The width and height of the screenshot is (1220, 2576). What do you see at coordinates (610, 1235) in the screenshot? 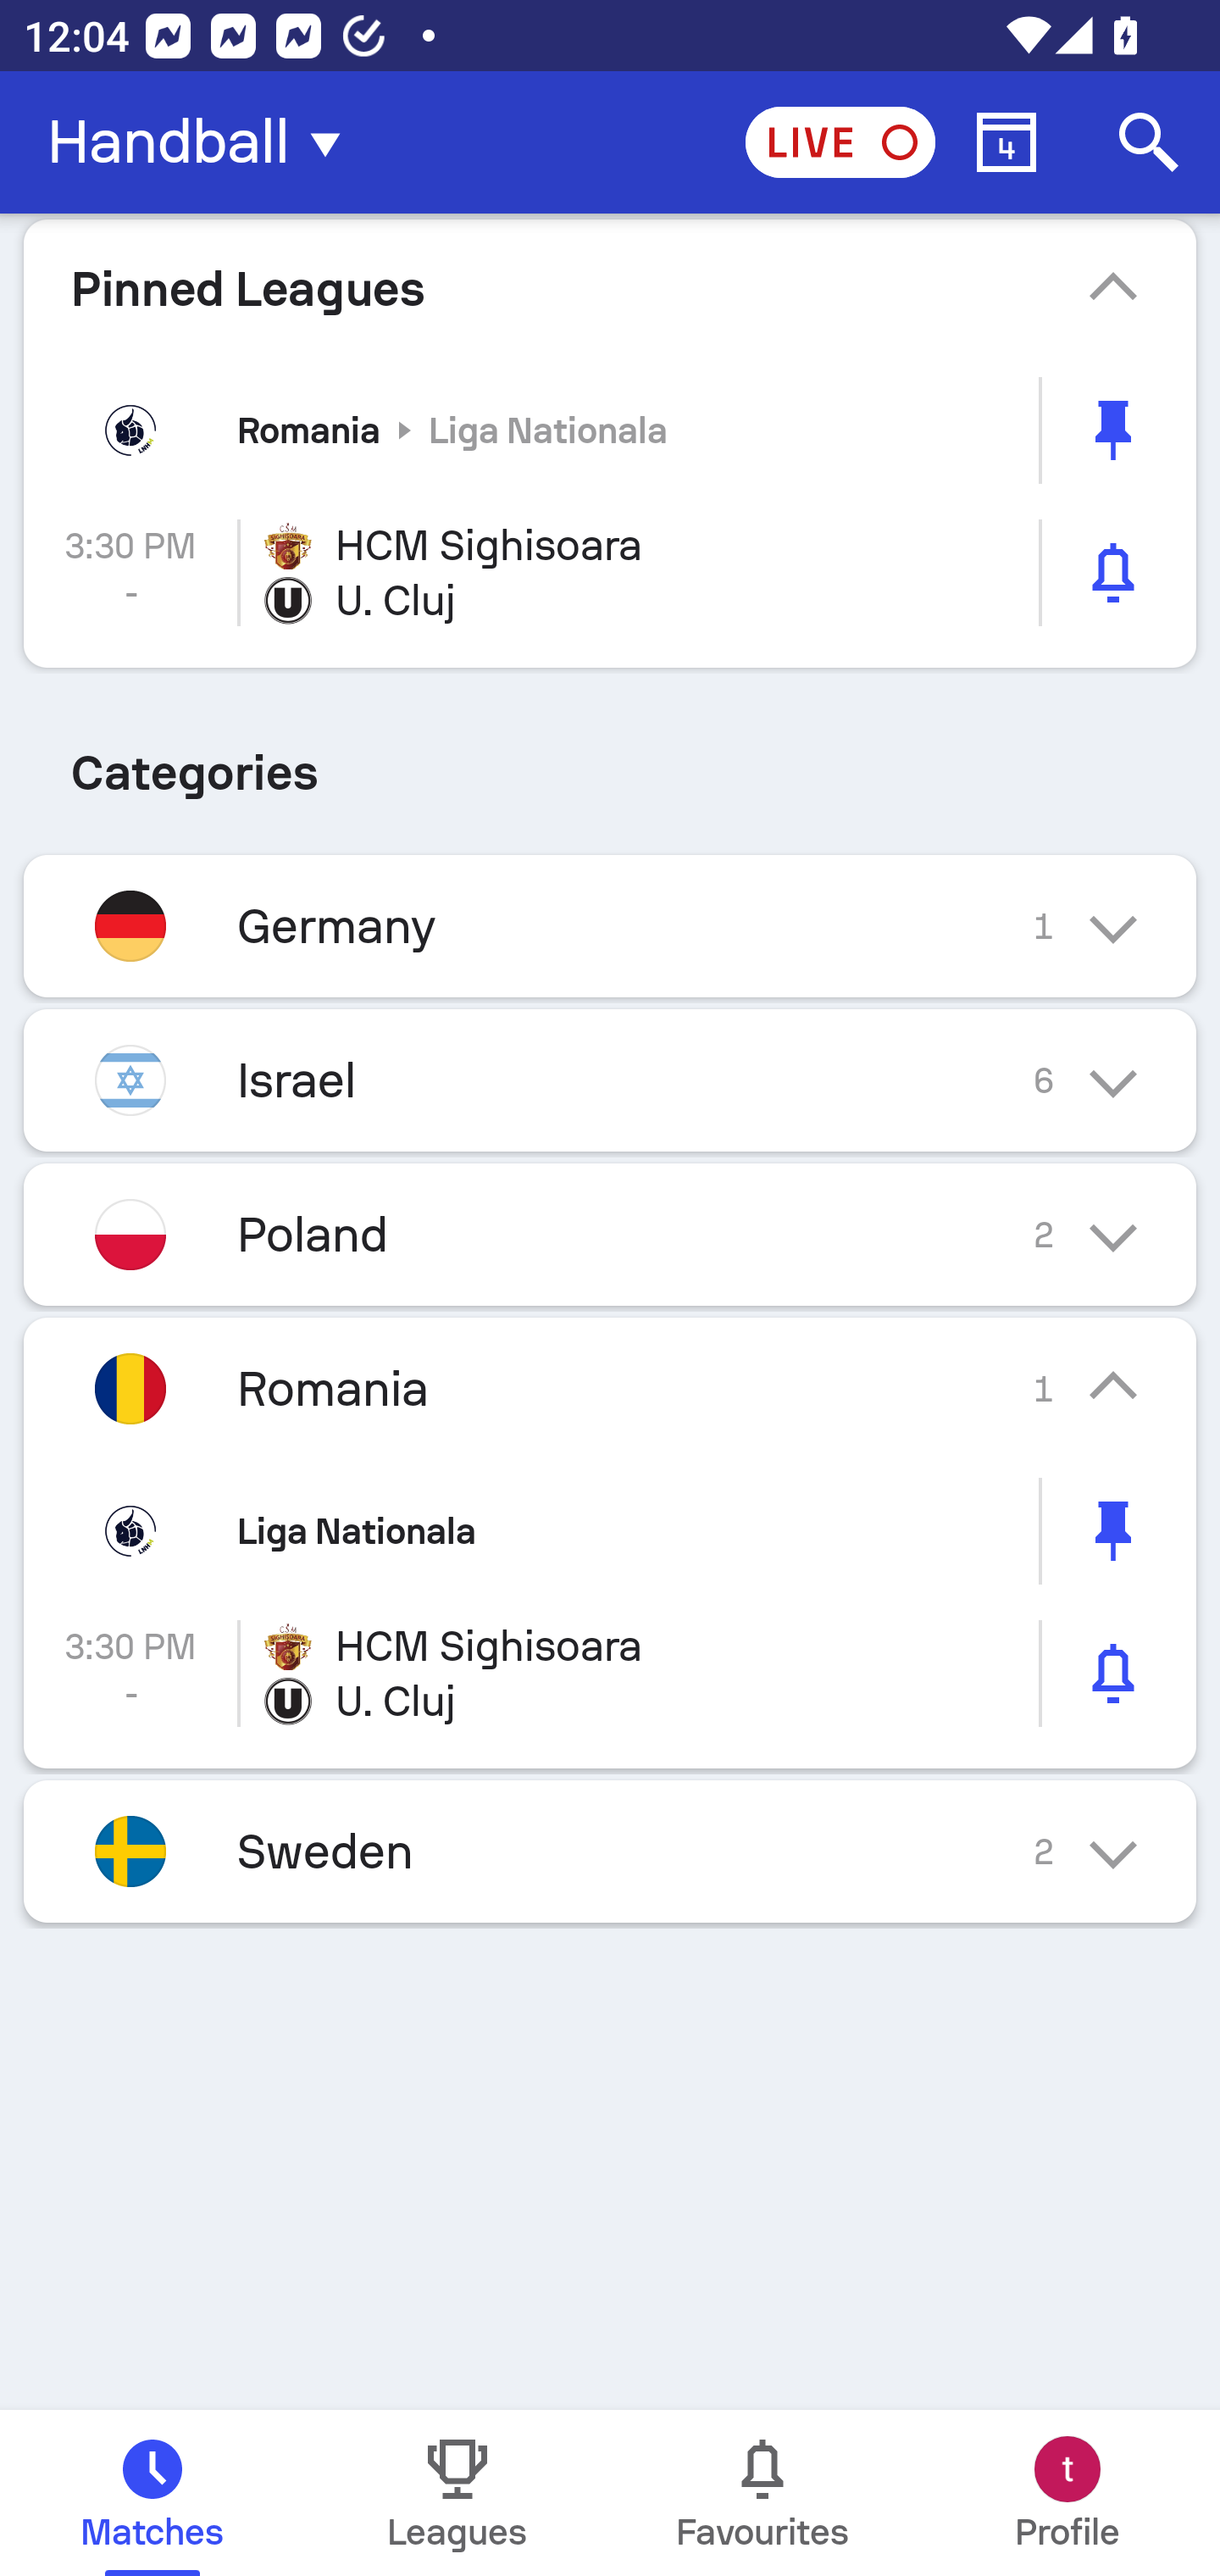
I see `Poland 2` at bounding box center [610, 1235].